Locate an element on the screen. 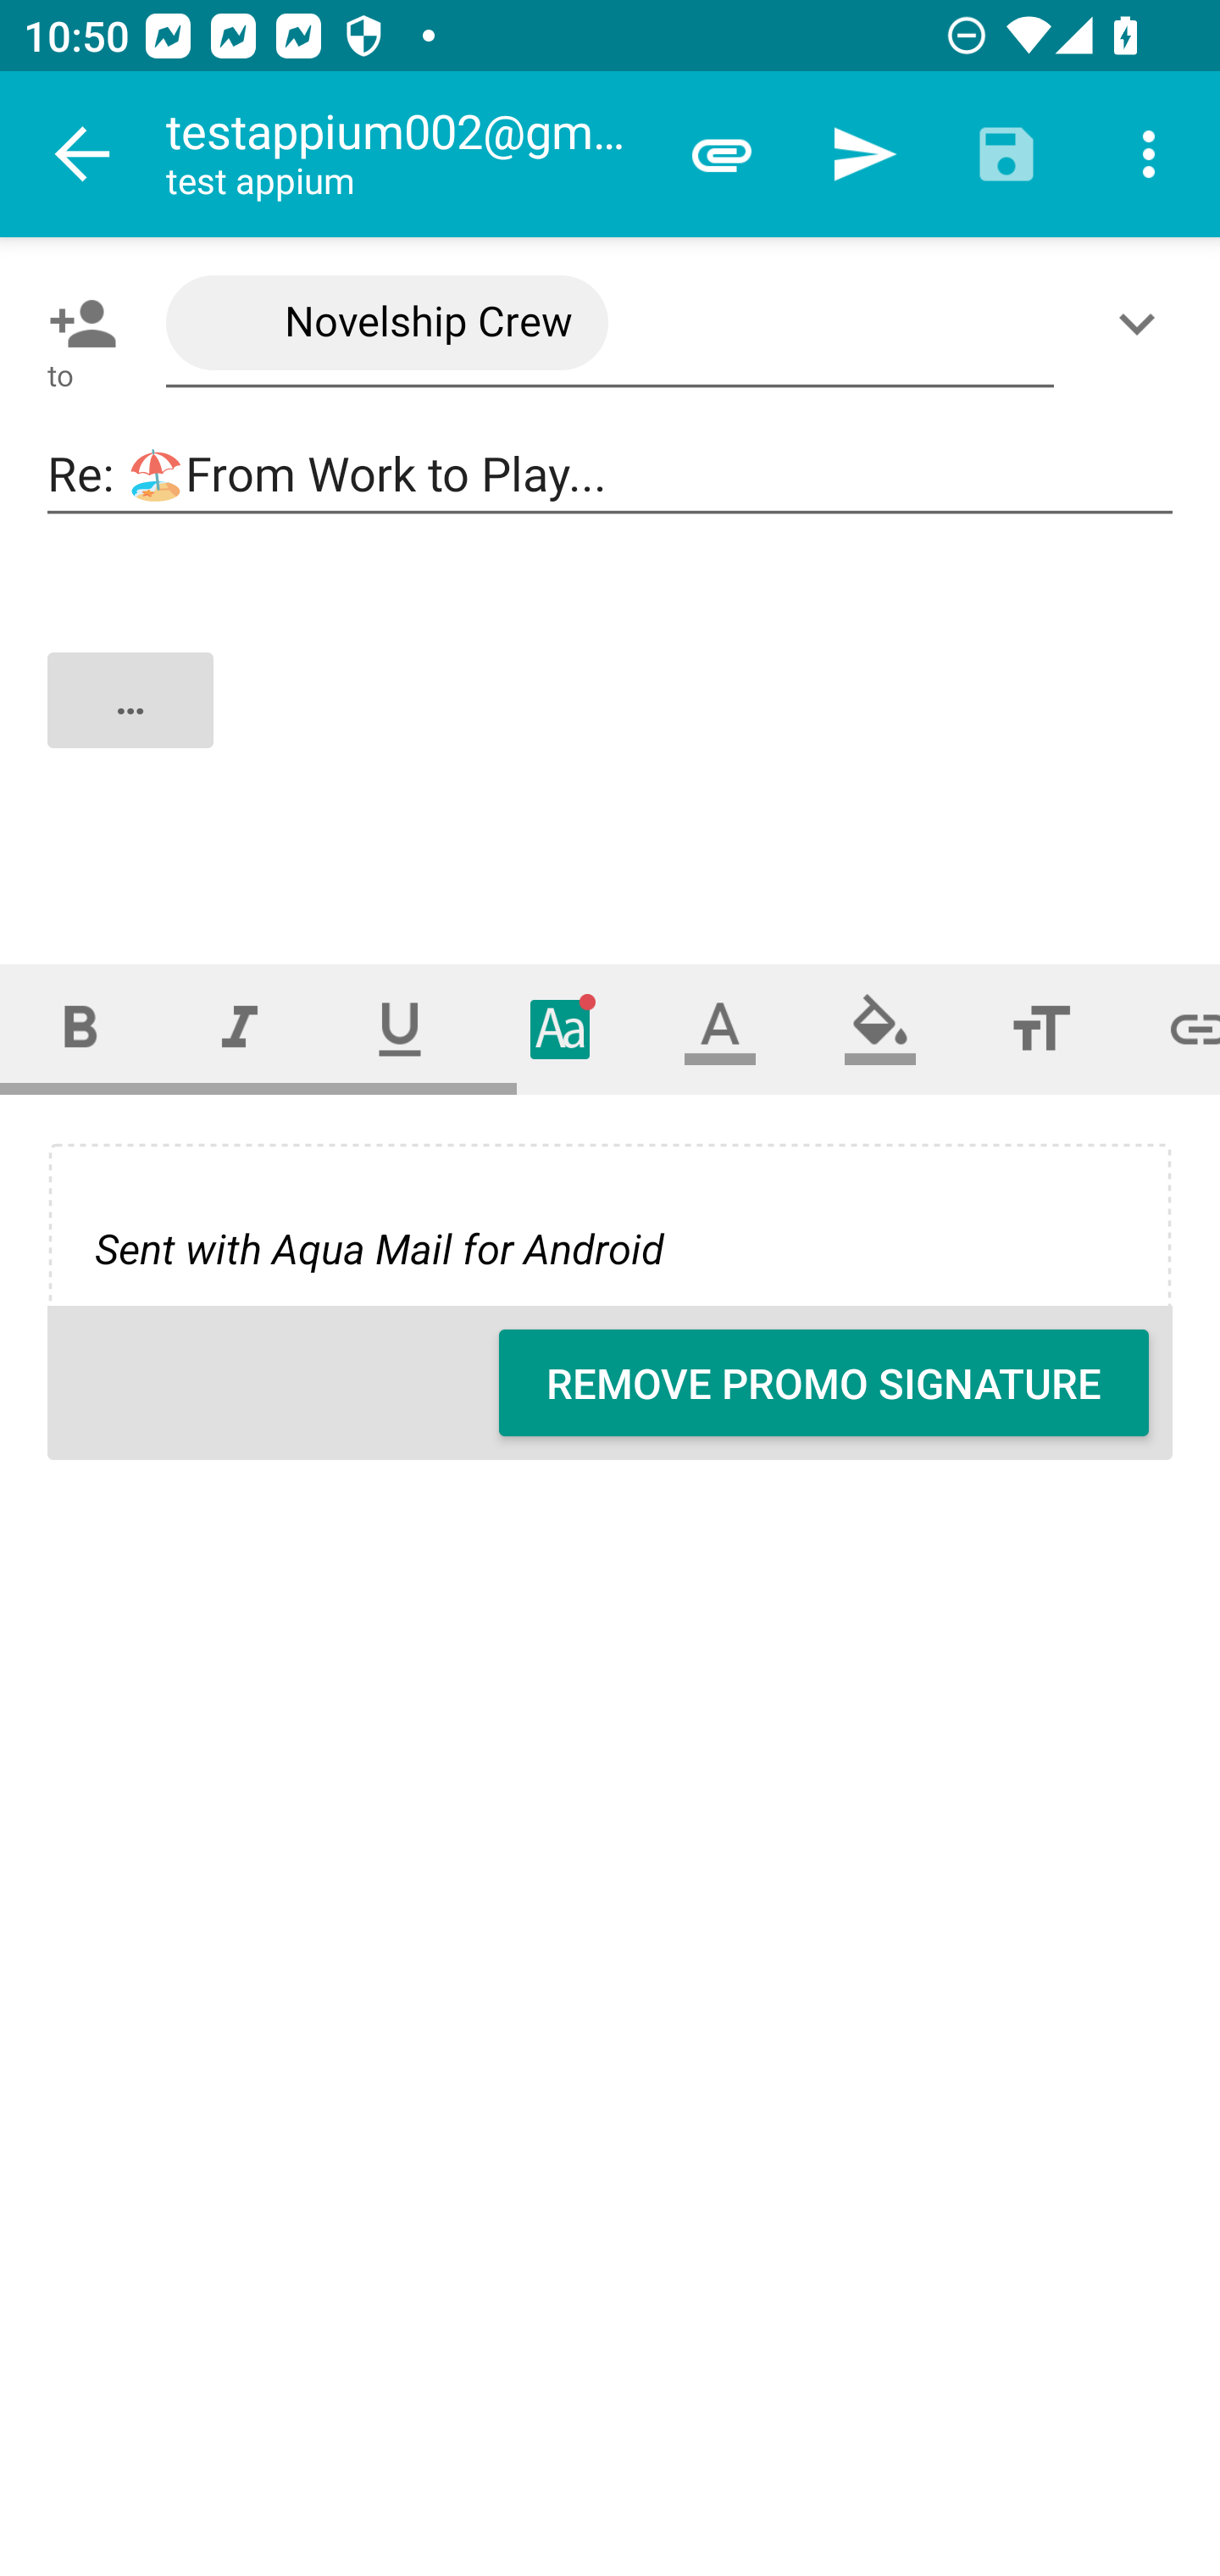 The image size is (1220, 2576). Typeface (font) is located at coordinates (561, 1029).